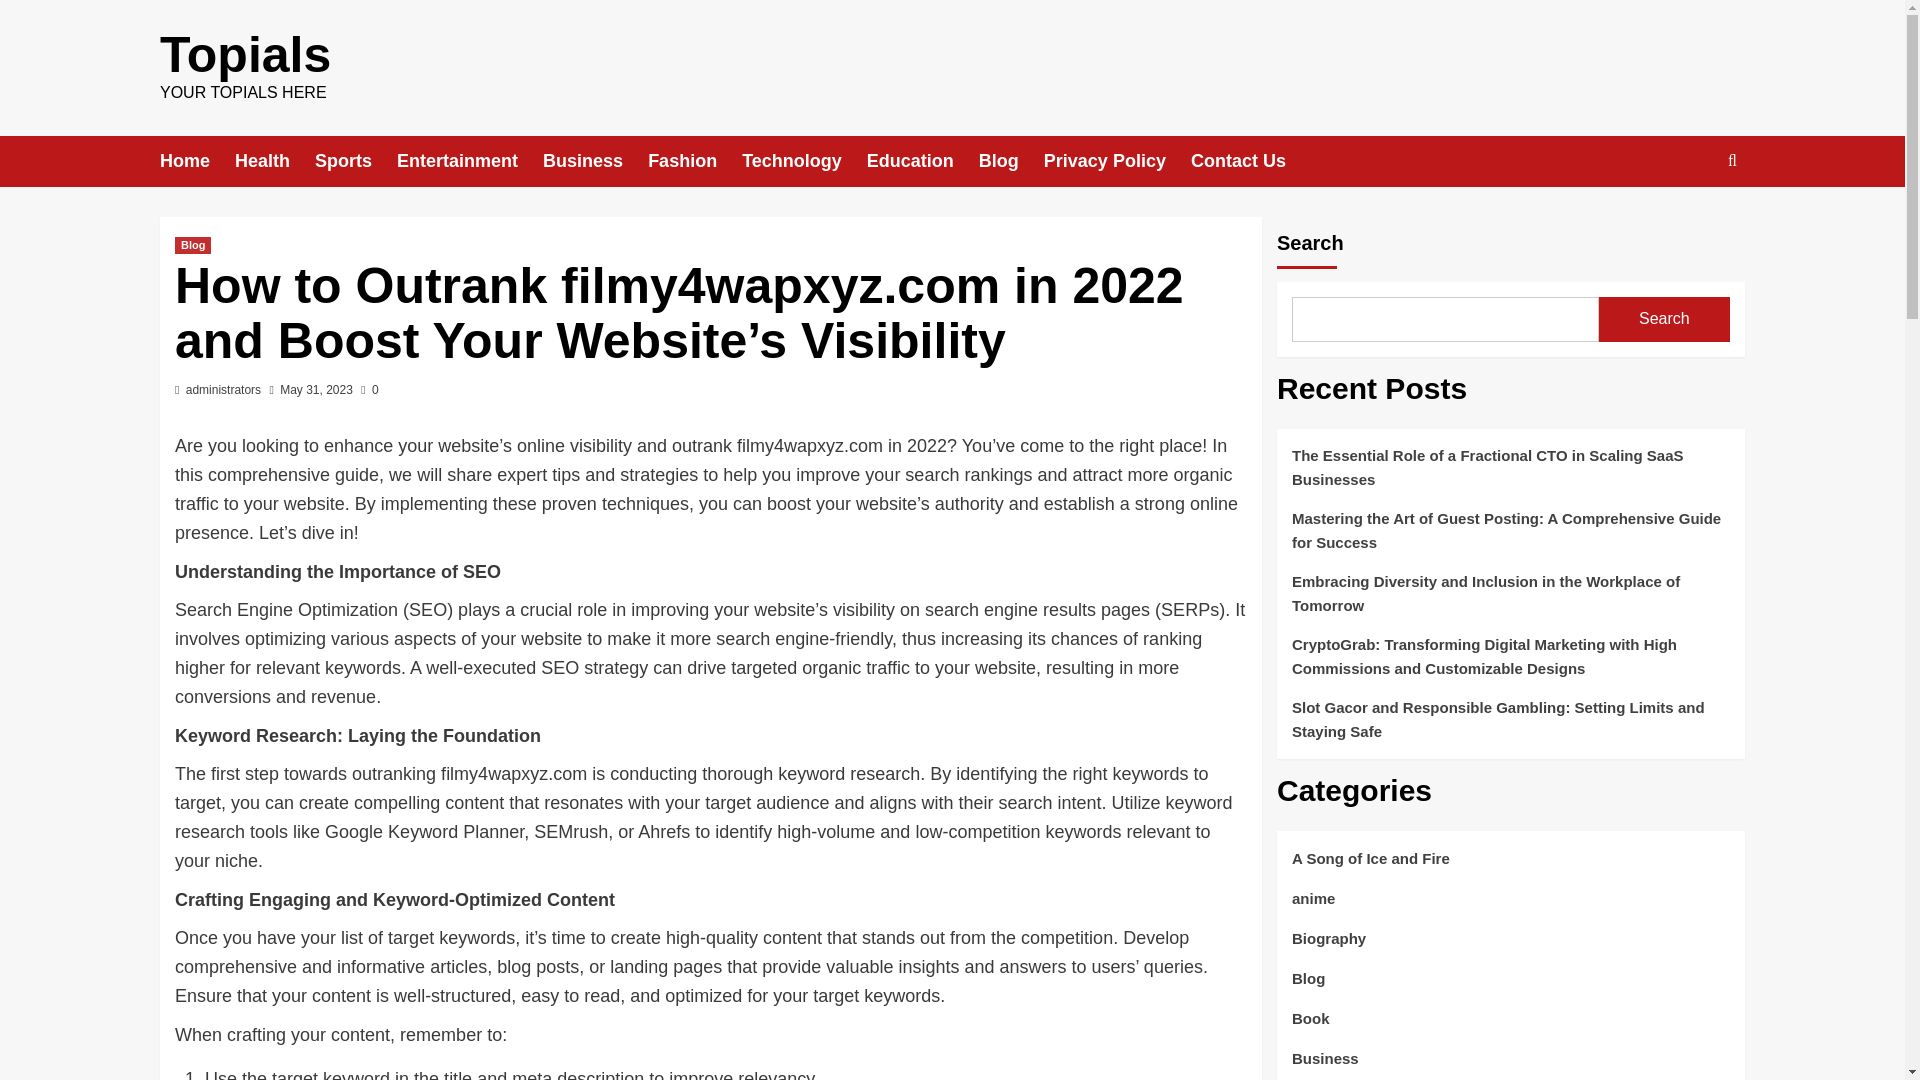 The width and height of the screenshot is (1920, 1080). What do you see at coordinates (1250, 161) in the screenshot?
I see `Contact Us` at bounding box center [1250, 161].